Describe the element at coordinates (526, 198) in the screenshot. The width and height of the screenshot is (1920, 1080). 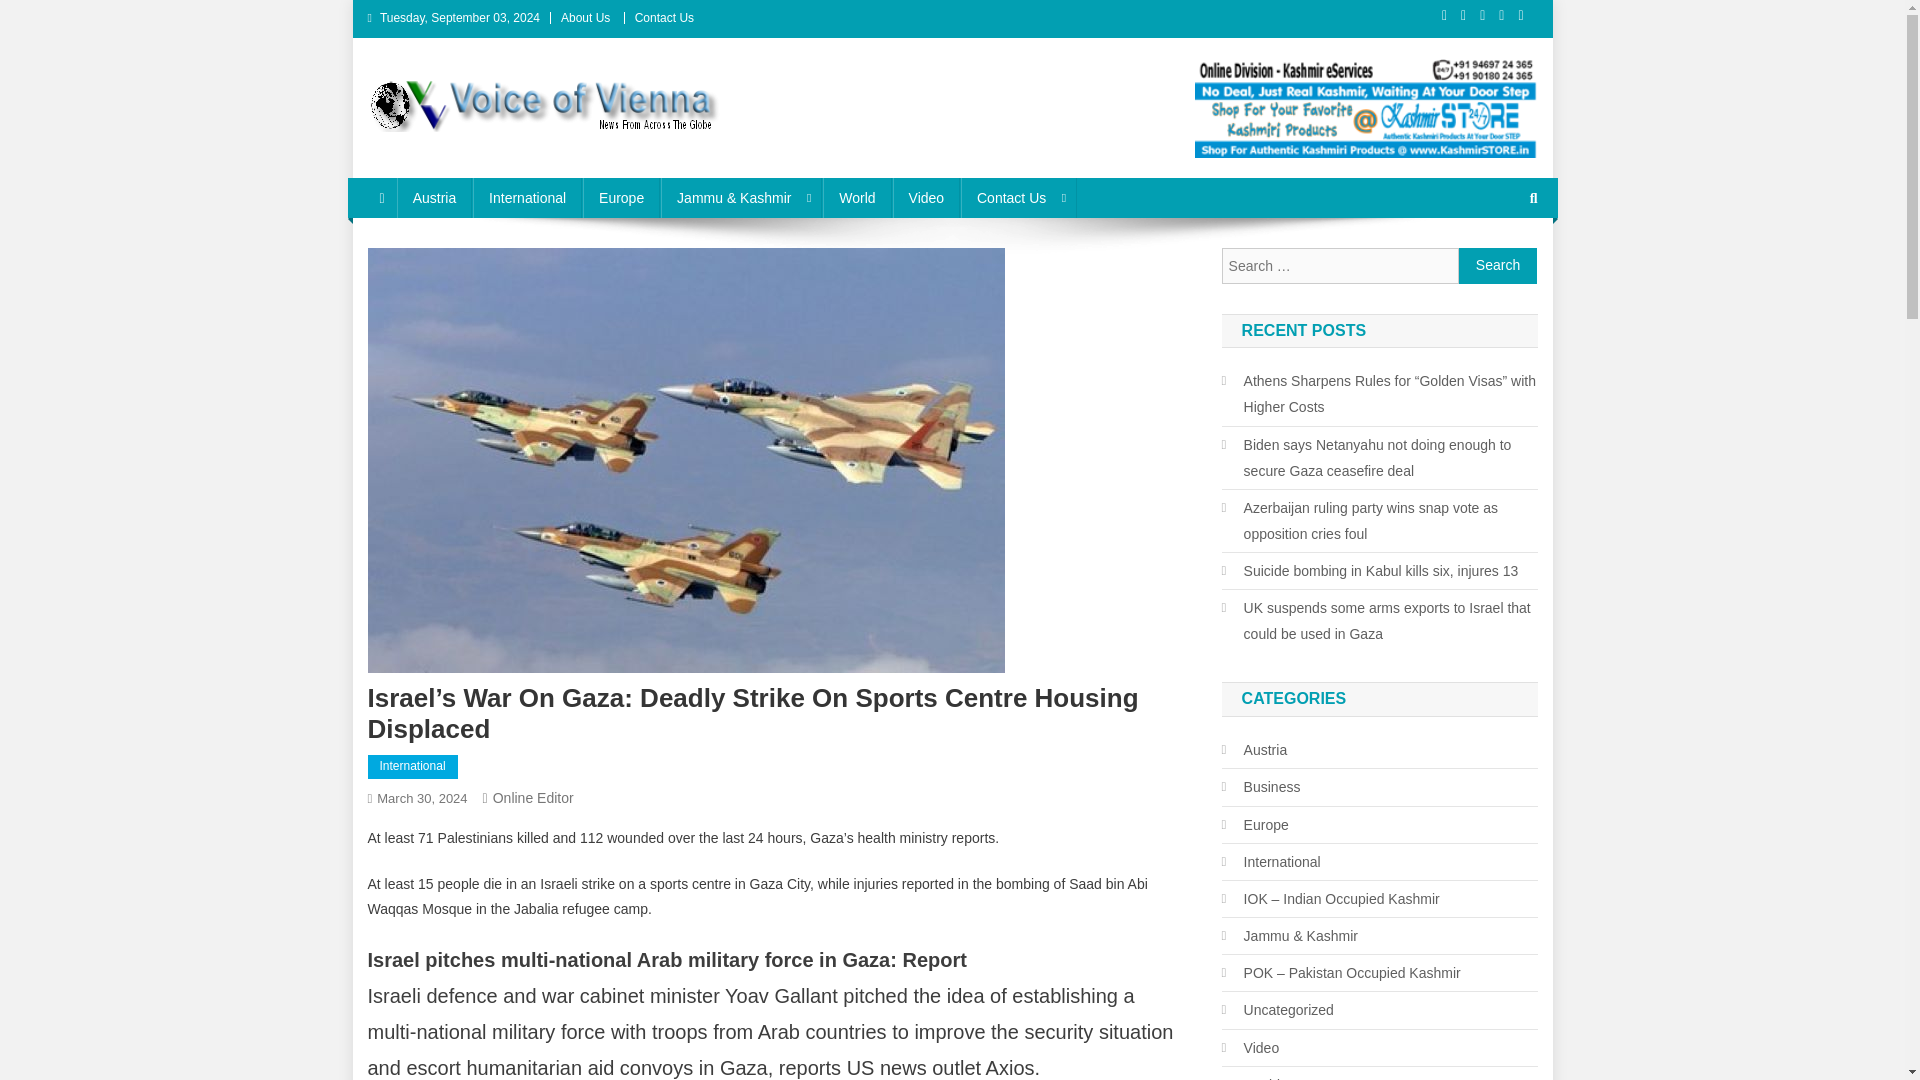
I see `International` at that location.